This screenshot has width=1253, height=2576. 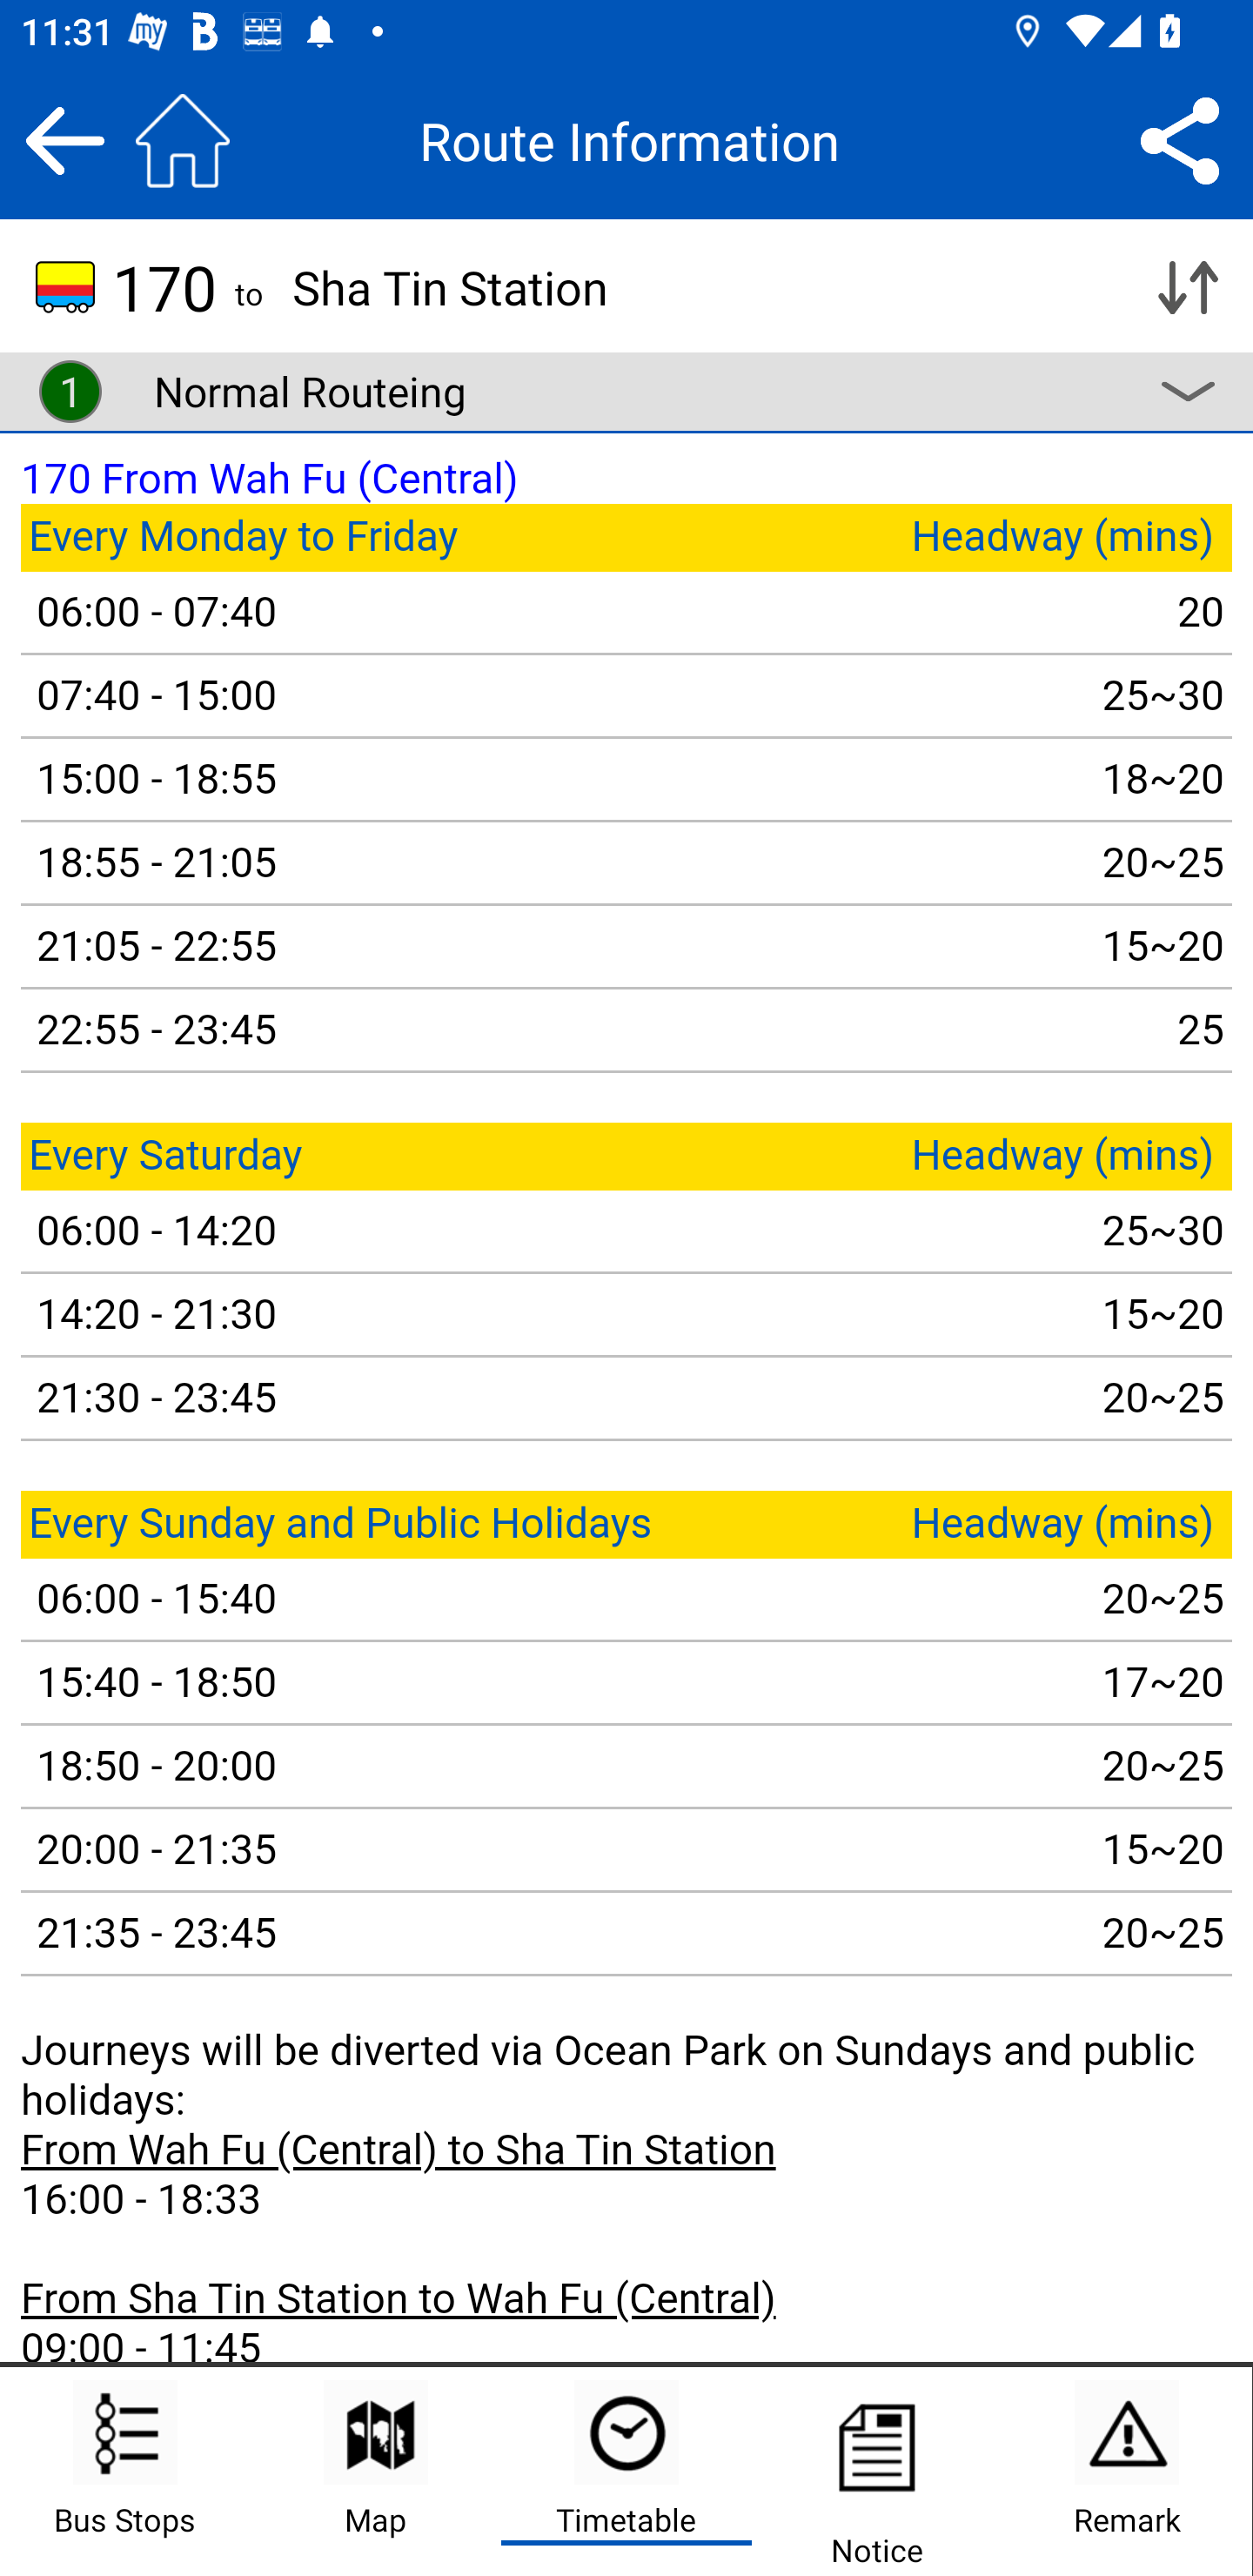 What do you see at coordinates (183, 140) in the screenshot?
I see `Jump to home page` at bounding box center [183, 140].